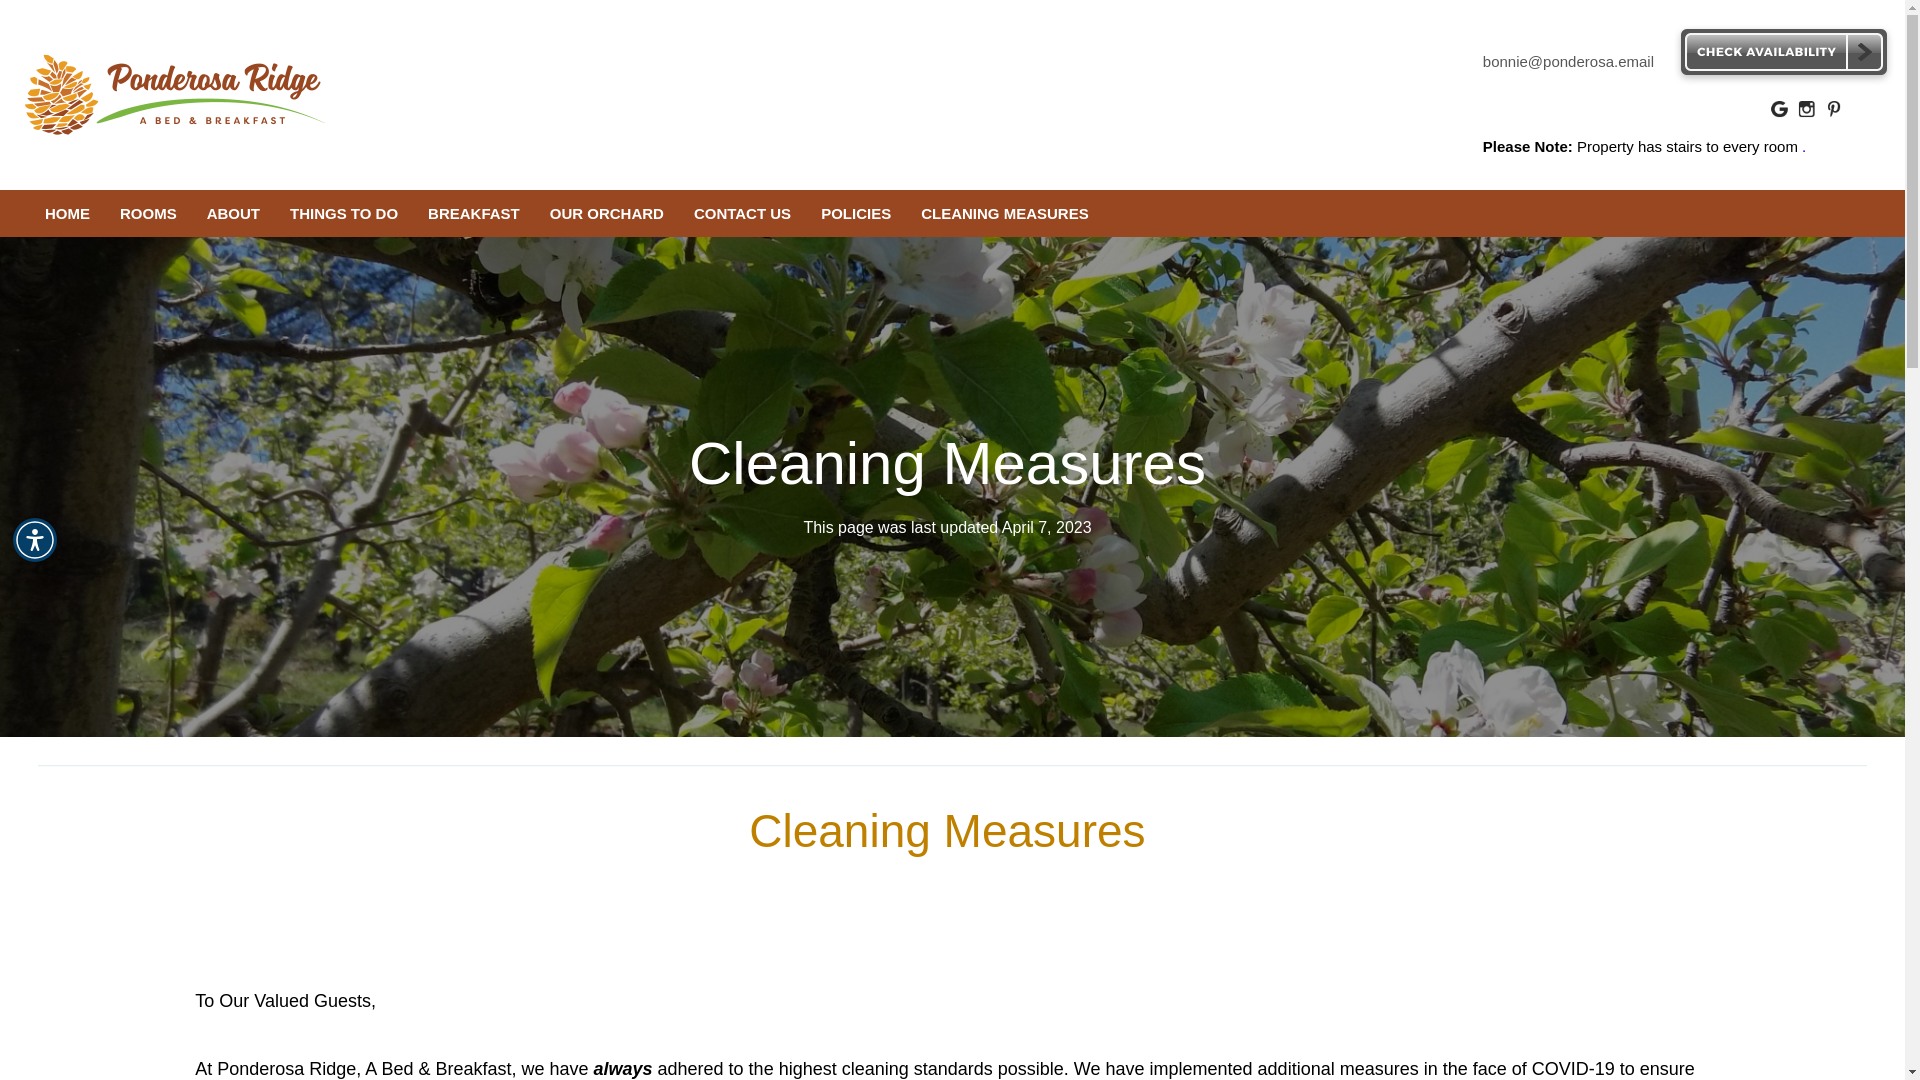 Image resolution: width=1920 pixels, height=1080 pixels. I want to click on ABOUT, so click(233, 213).